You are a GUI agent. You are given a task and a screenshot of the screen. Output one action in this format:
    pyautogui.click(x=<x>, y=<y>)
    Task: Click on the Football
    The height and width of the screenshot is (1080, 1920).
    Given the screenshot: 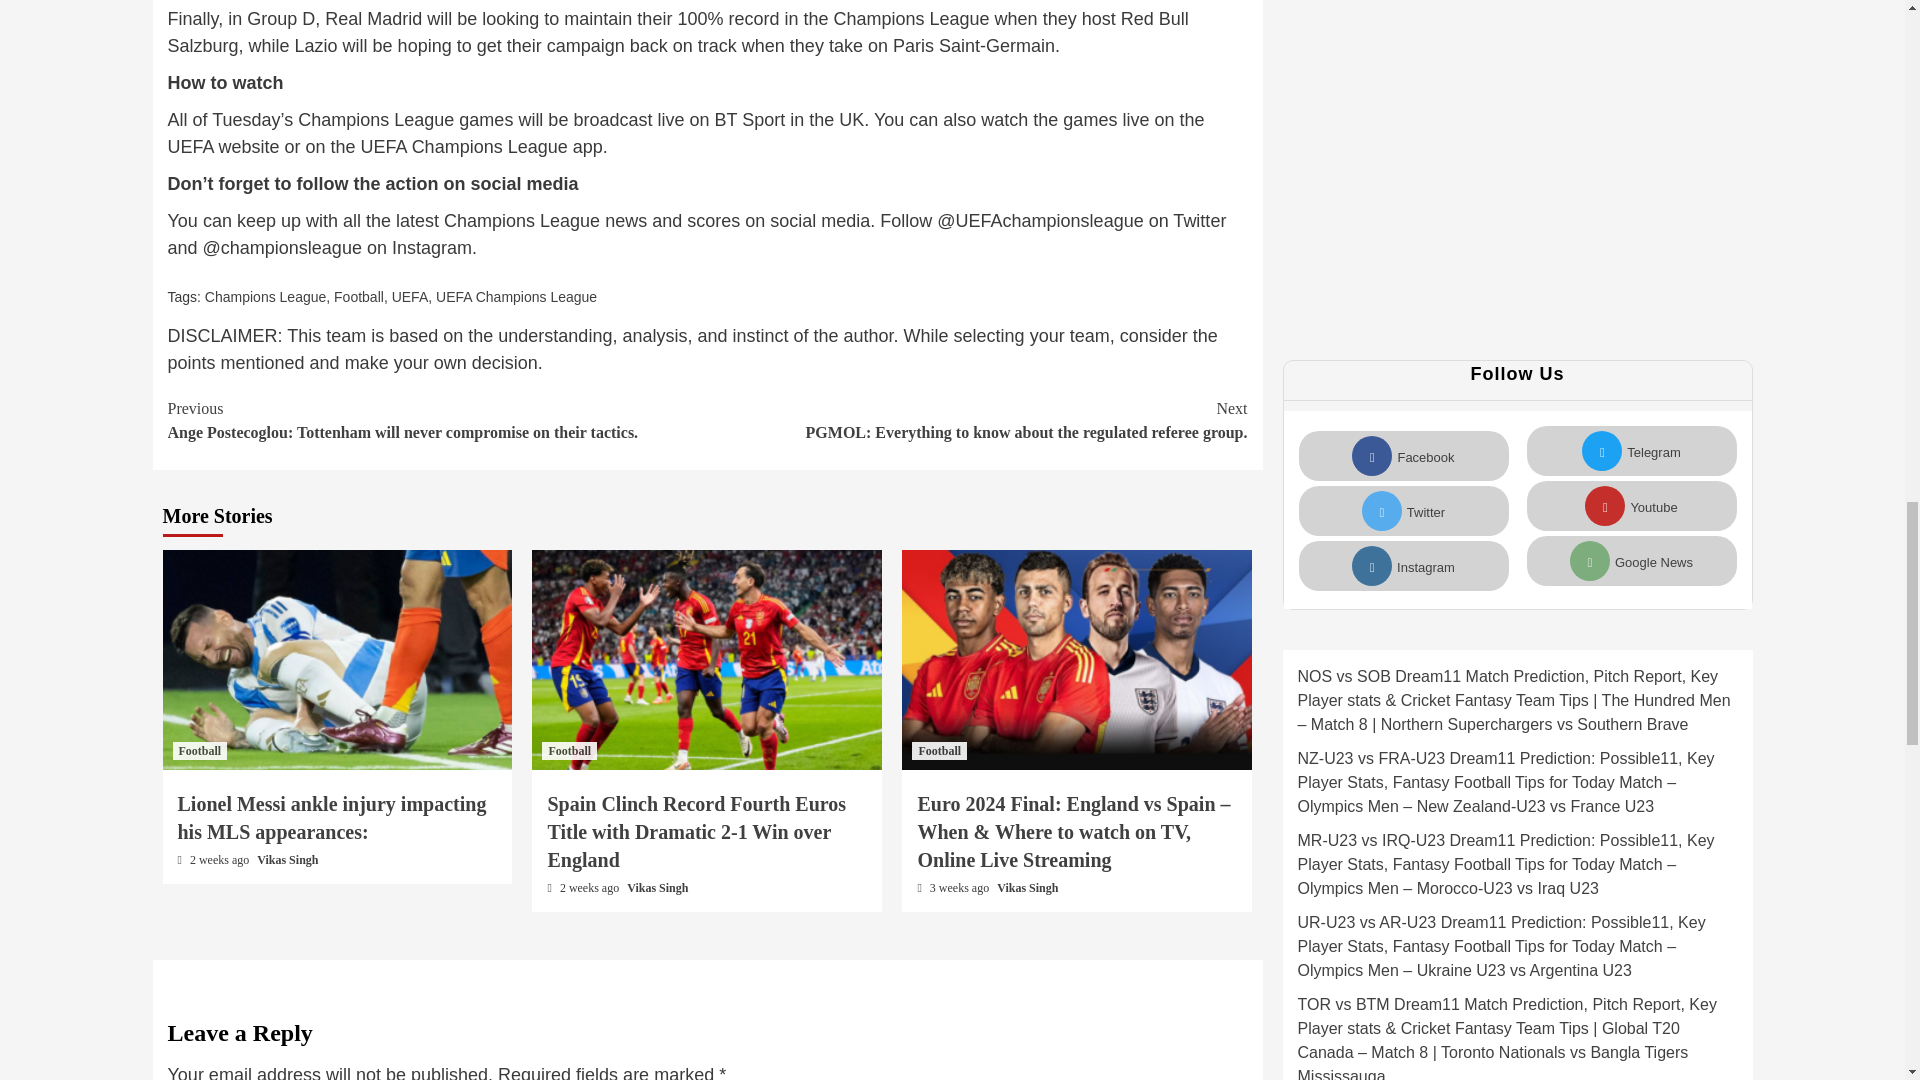 What is the action you would take?
    pyautogui.click(x=940, y=750)
    